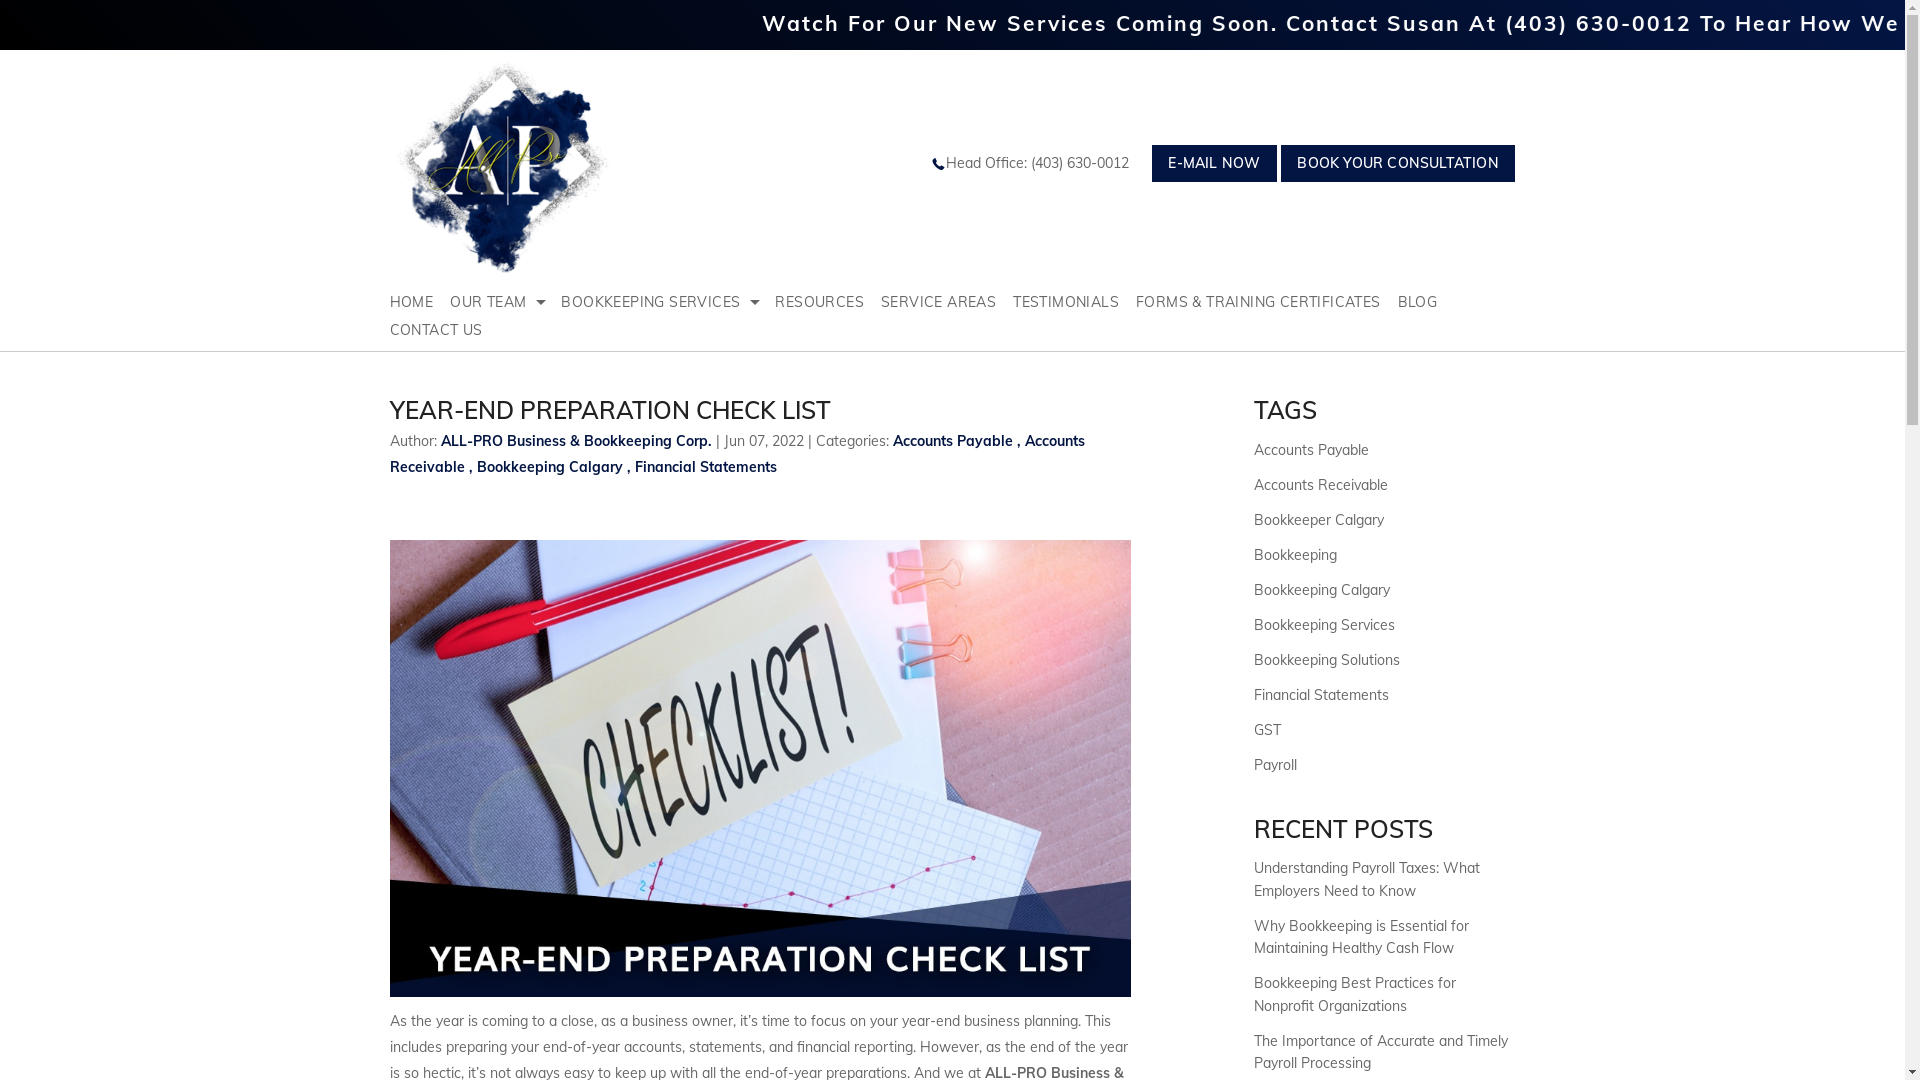 Image resolution: width=1920 pixels, height=1080 pixels. What do you see at coordinates (506, 302) in the screenshot?
I see `OUR TEAM` at bounding box center [506, 302].